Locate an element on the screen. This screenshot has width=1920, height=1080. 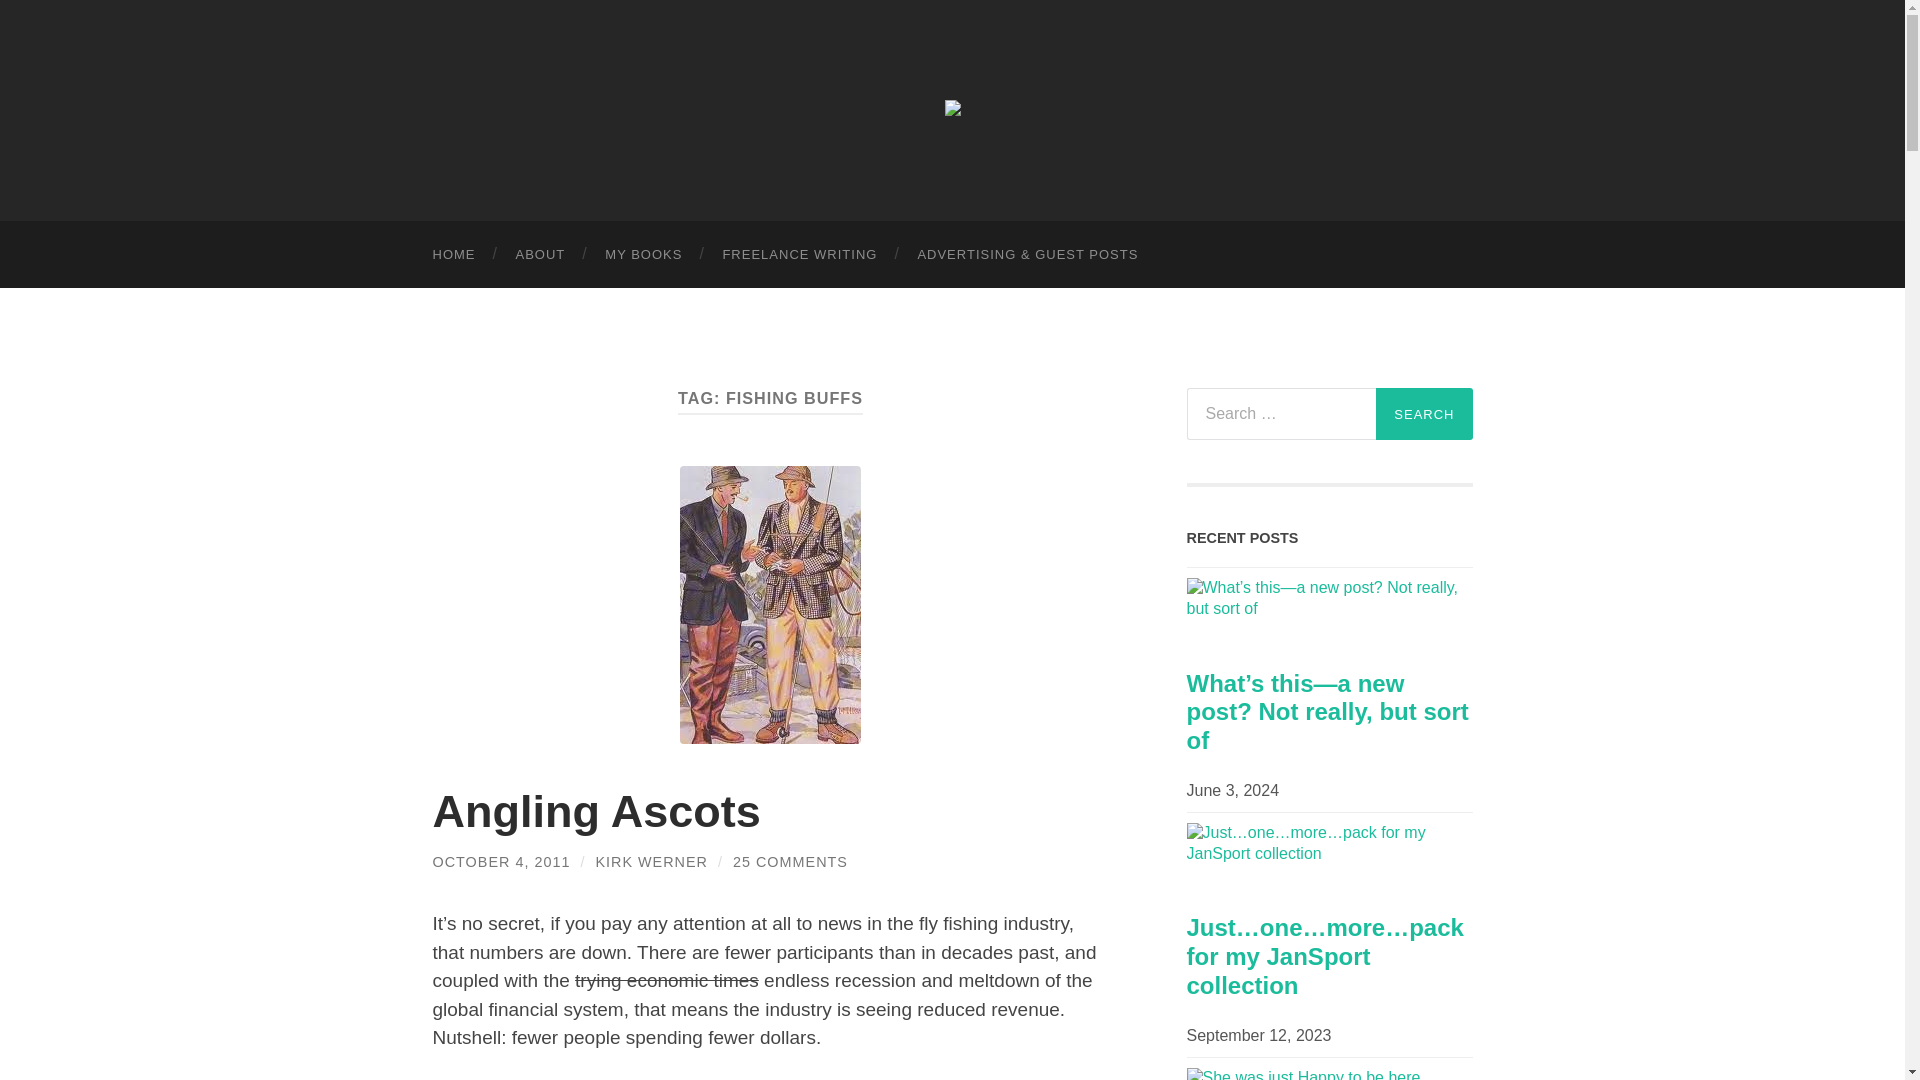
KIRK WERNER is located at coordinates (652, 862).